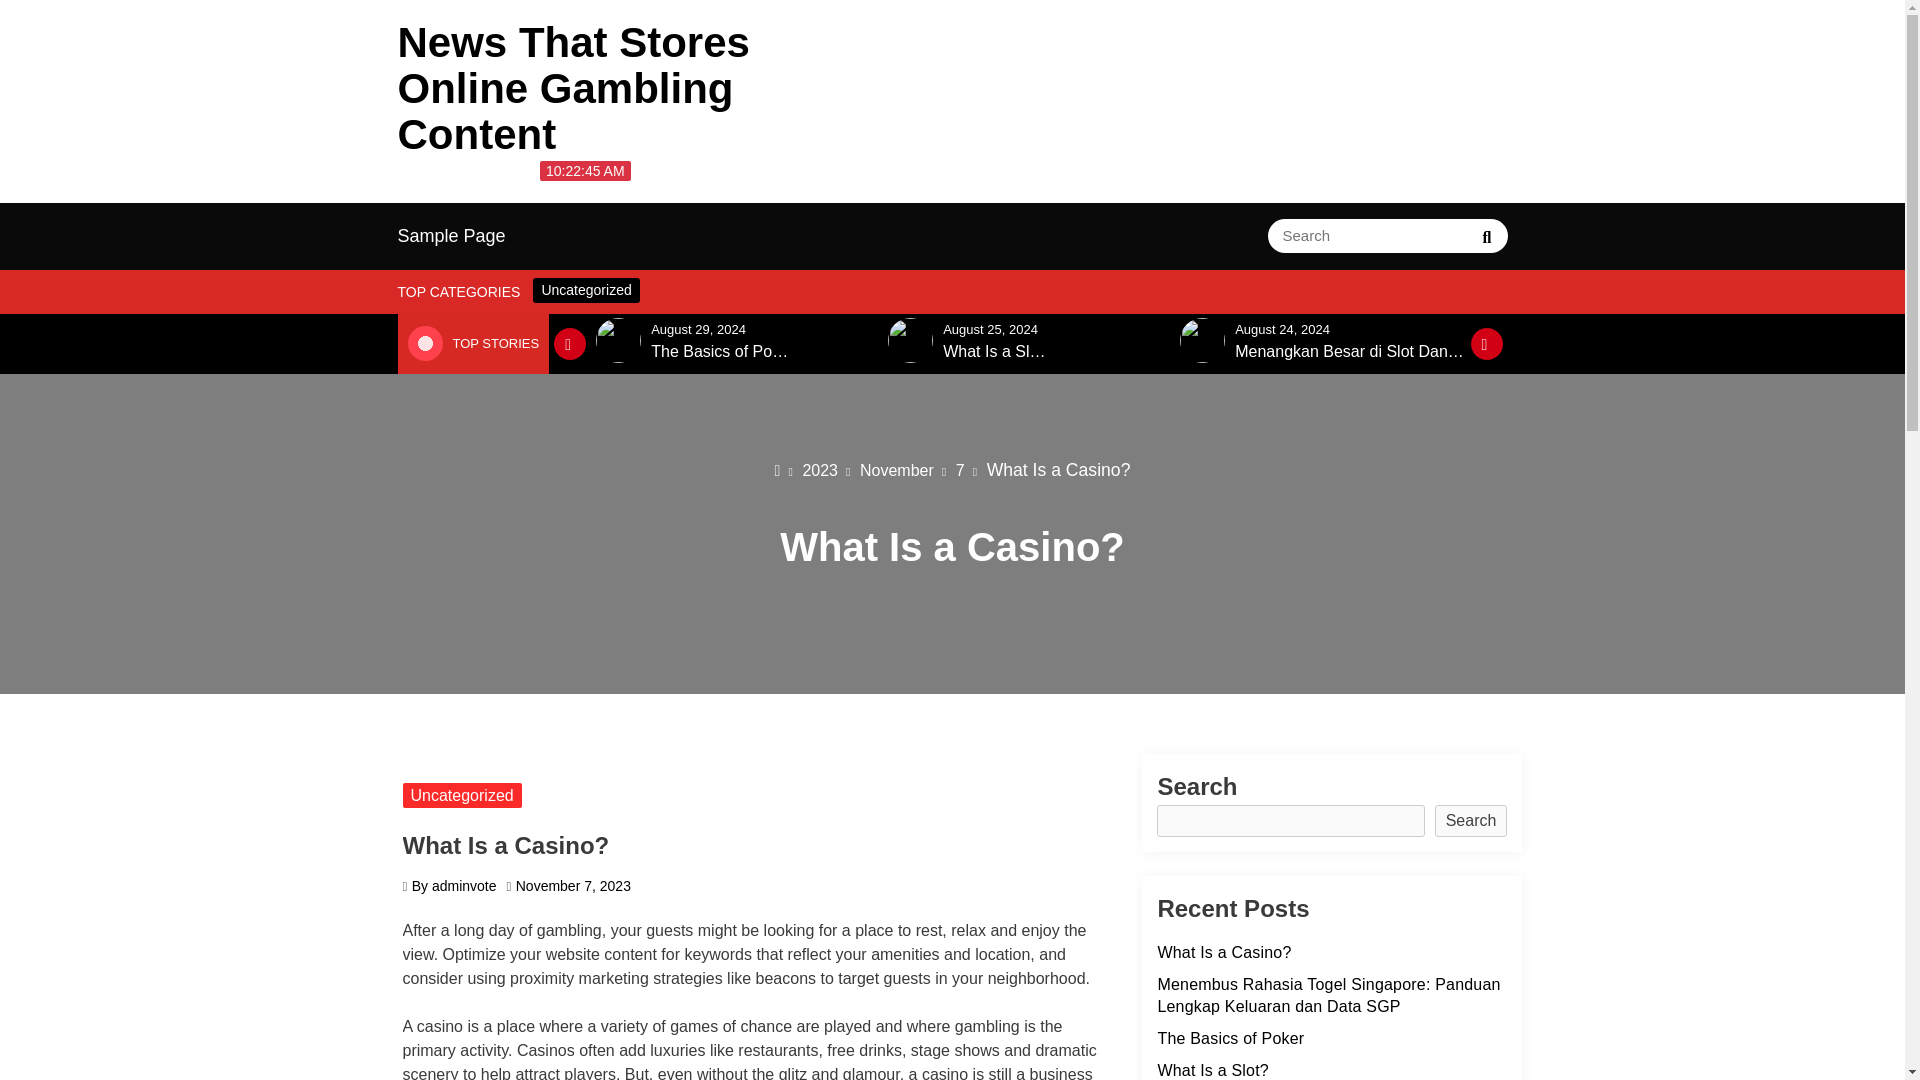 The height and width of the screenshot is (1080, 1920). Describe the element at coordinates (990, 328) in the screenshot. I see `August 25, 2024` at that location.